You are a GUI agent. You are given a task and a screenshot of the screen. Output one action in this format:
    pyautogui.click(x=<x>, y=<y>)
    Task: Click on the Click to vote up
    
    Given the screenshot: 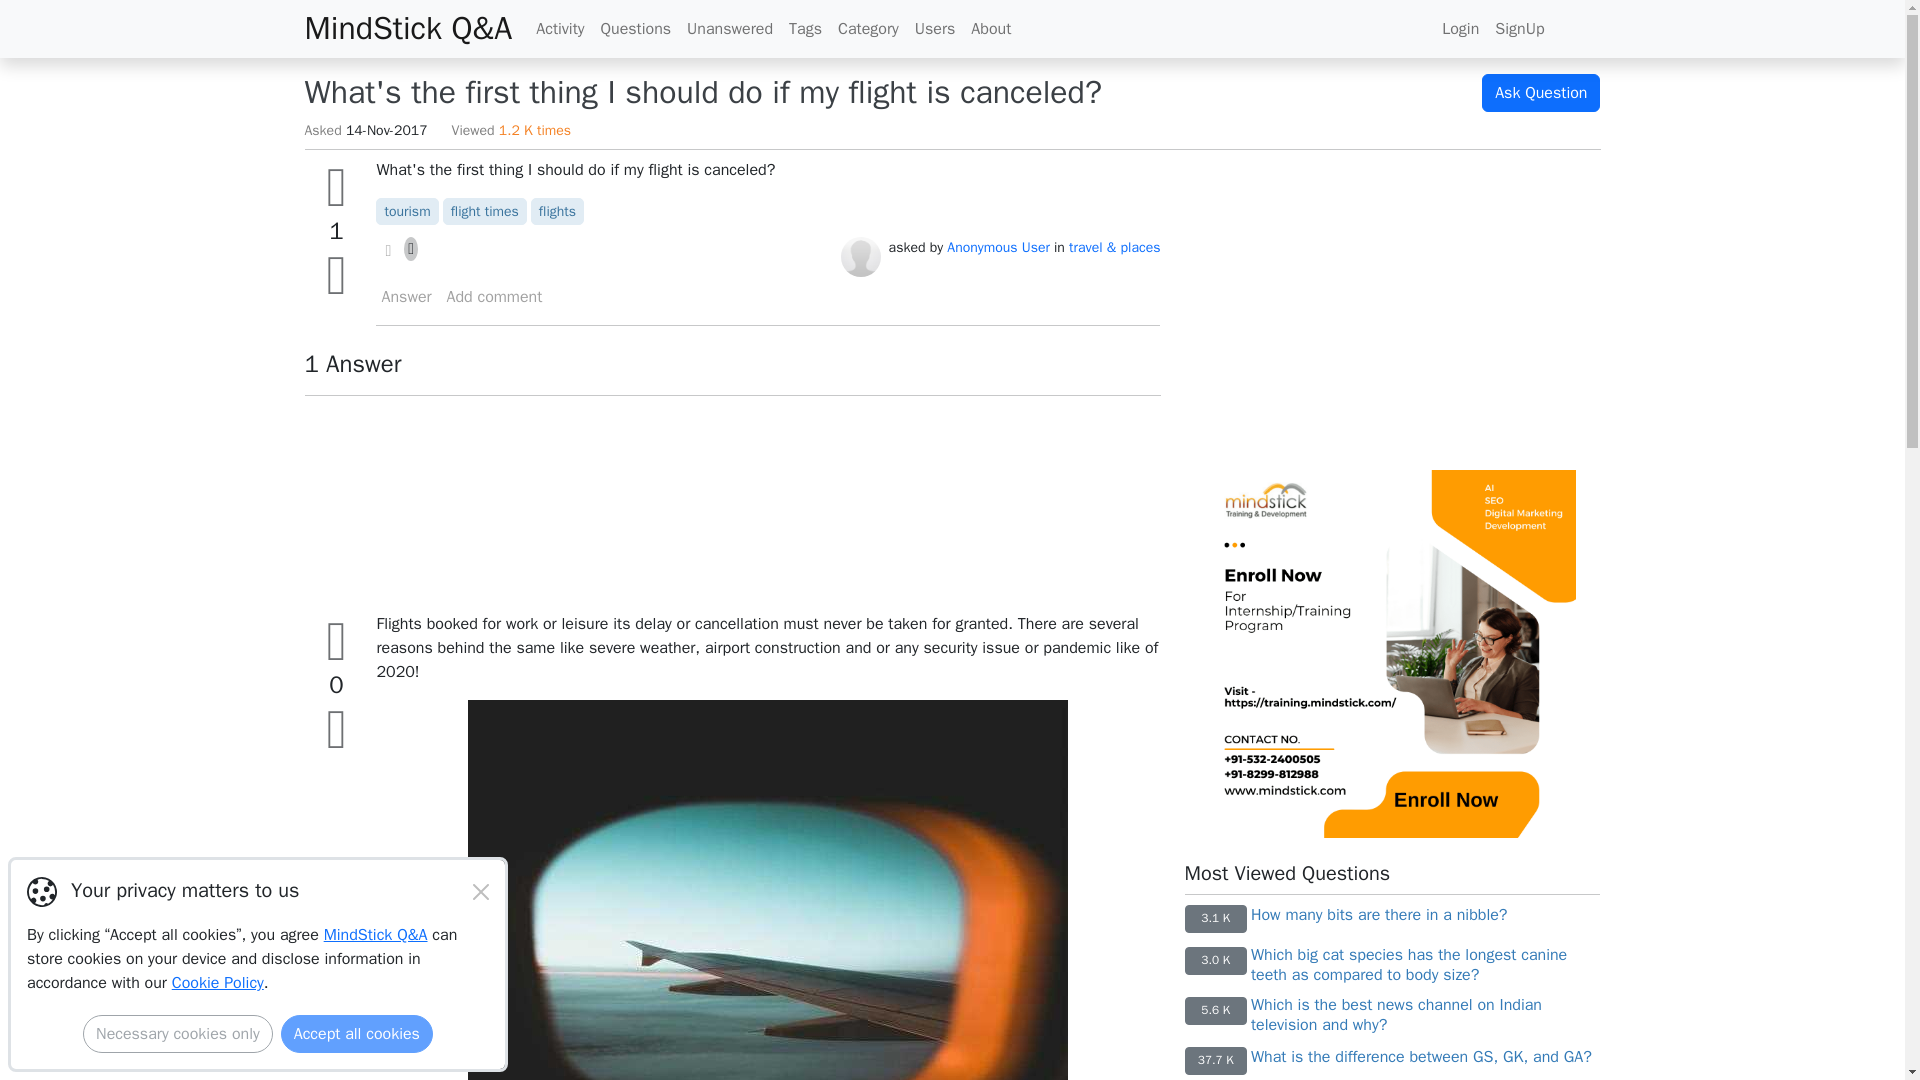 What is the action you would take?
    pyautogui.click(x=336, y=641)
    